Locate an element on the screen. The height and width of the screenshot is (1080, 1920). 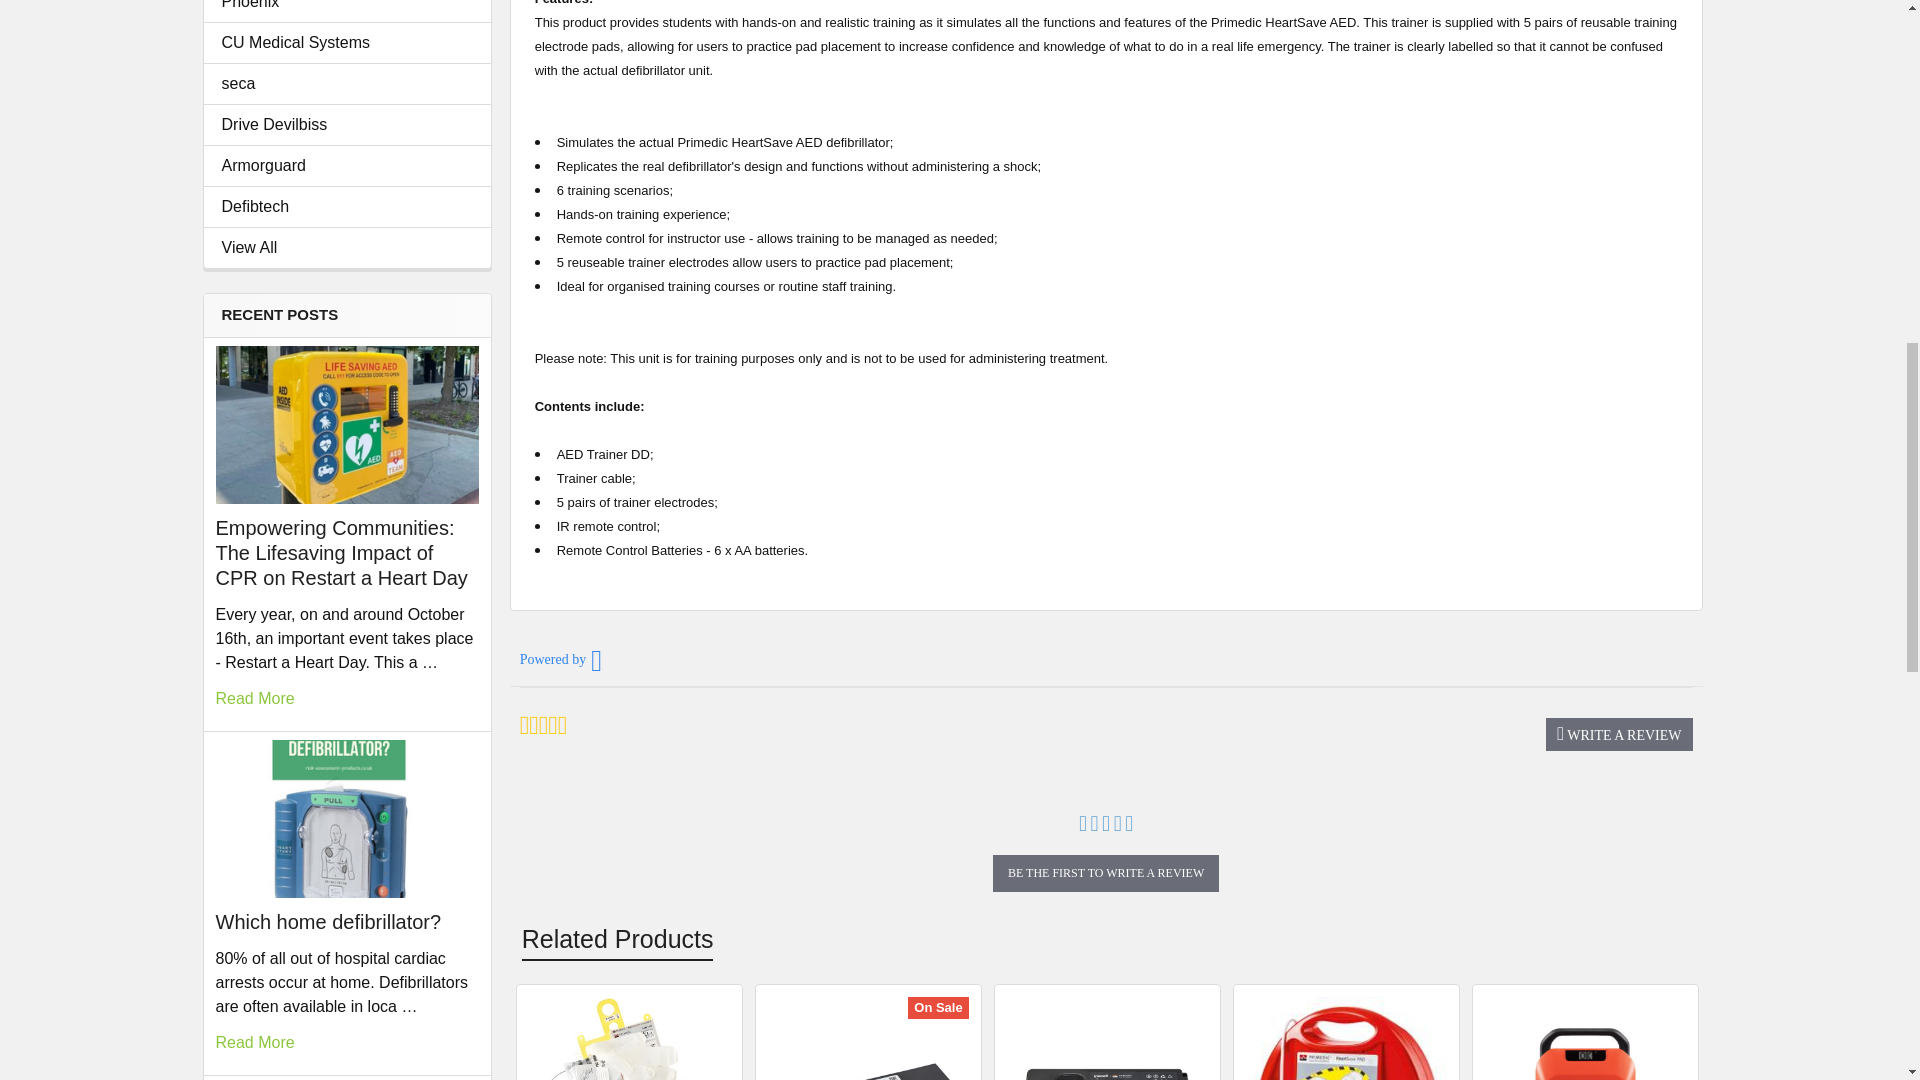
seca is located at coordinates (347, 84).